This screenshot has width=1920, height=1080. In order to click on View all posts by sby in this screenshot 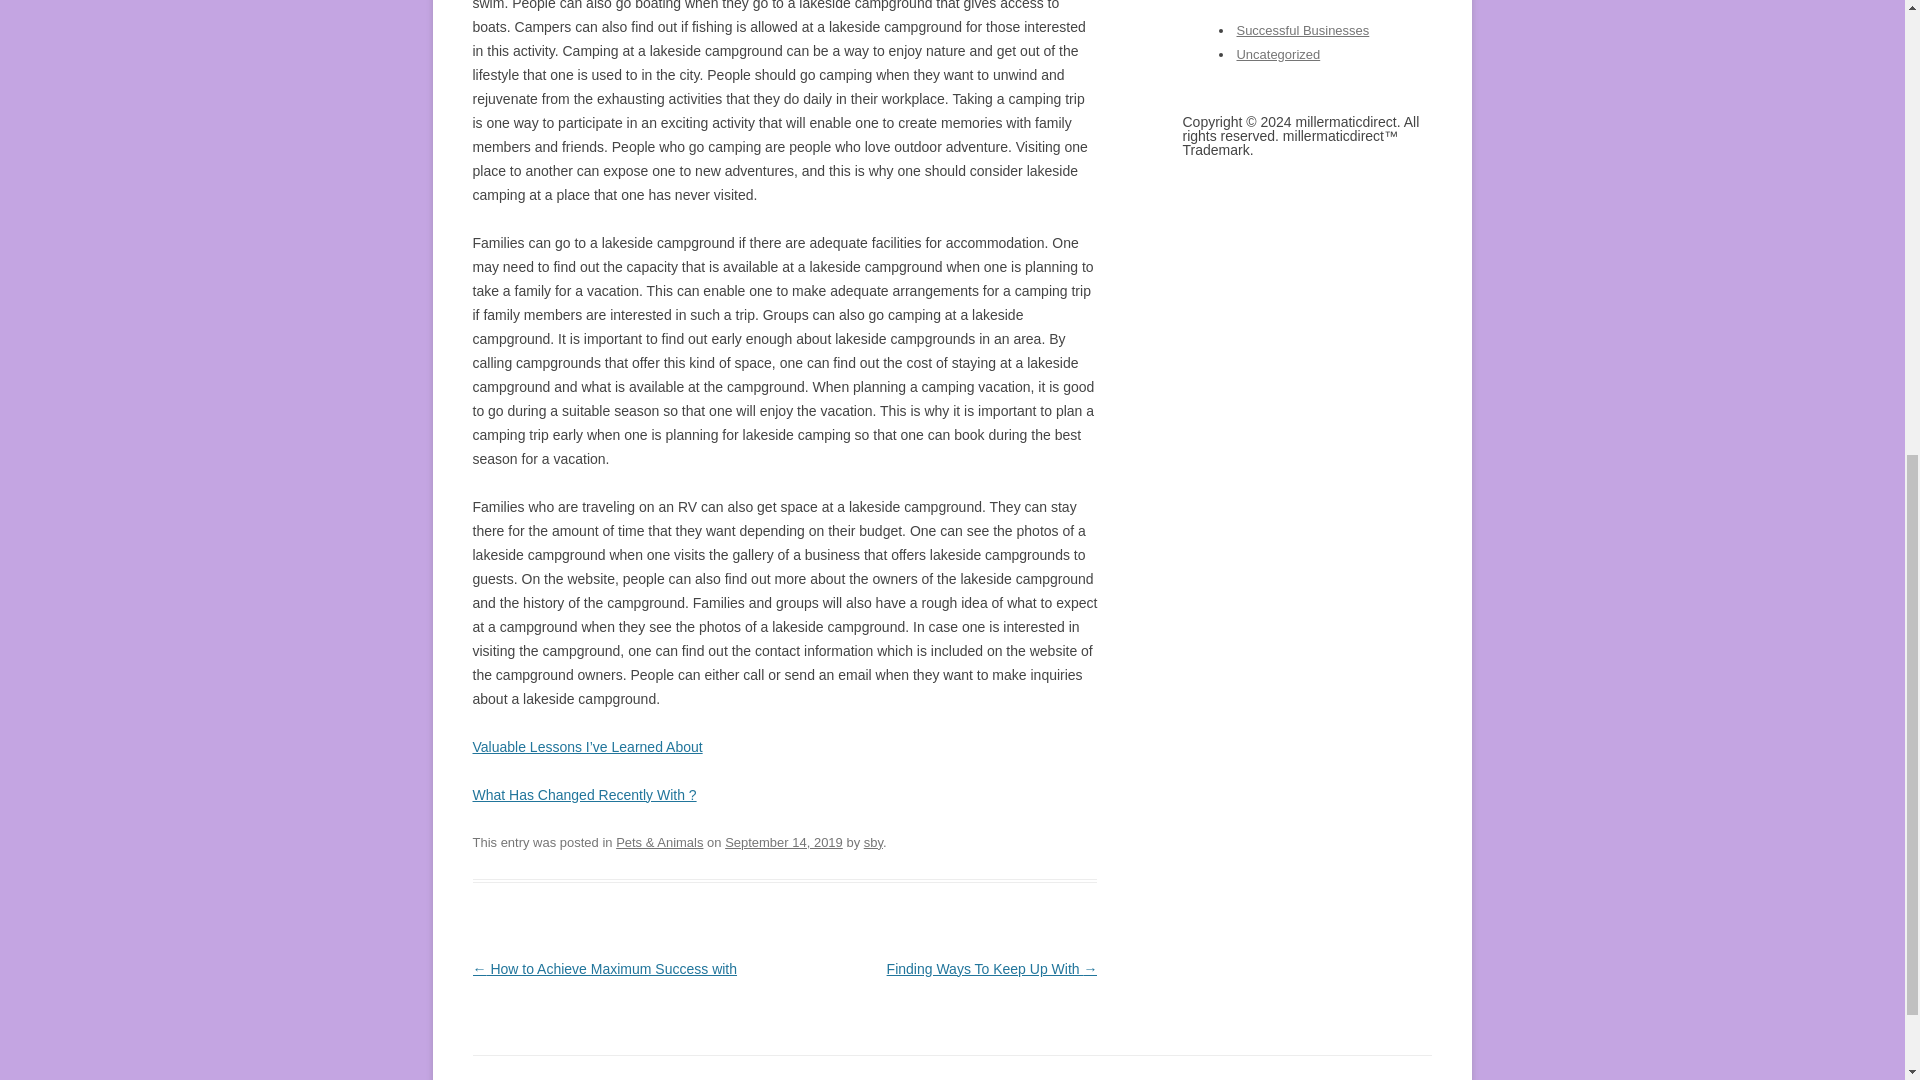, I will do `click(874, 842)`.